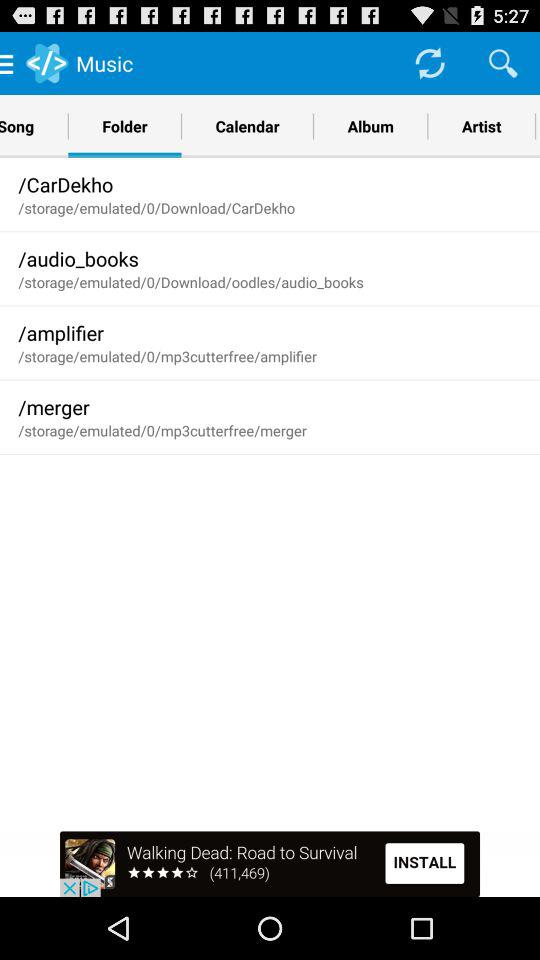 This screenshot has height=960, width=540. I want to click on click to install the app, so click(270, 864).